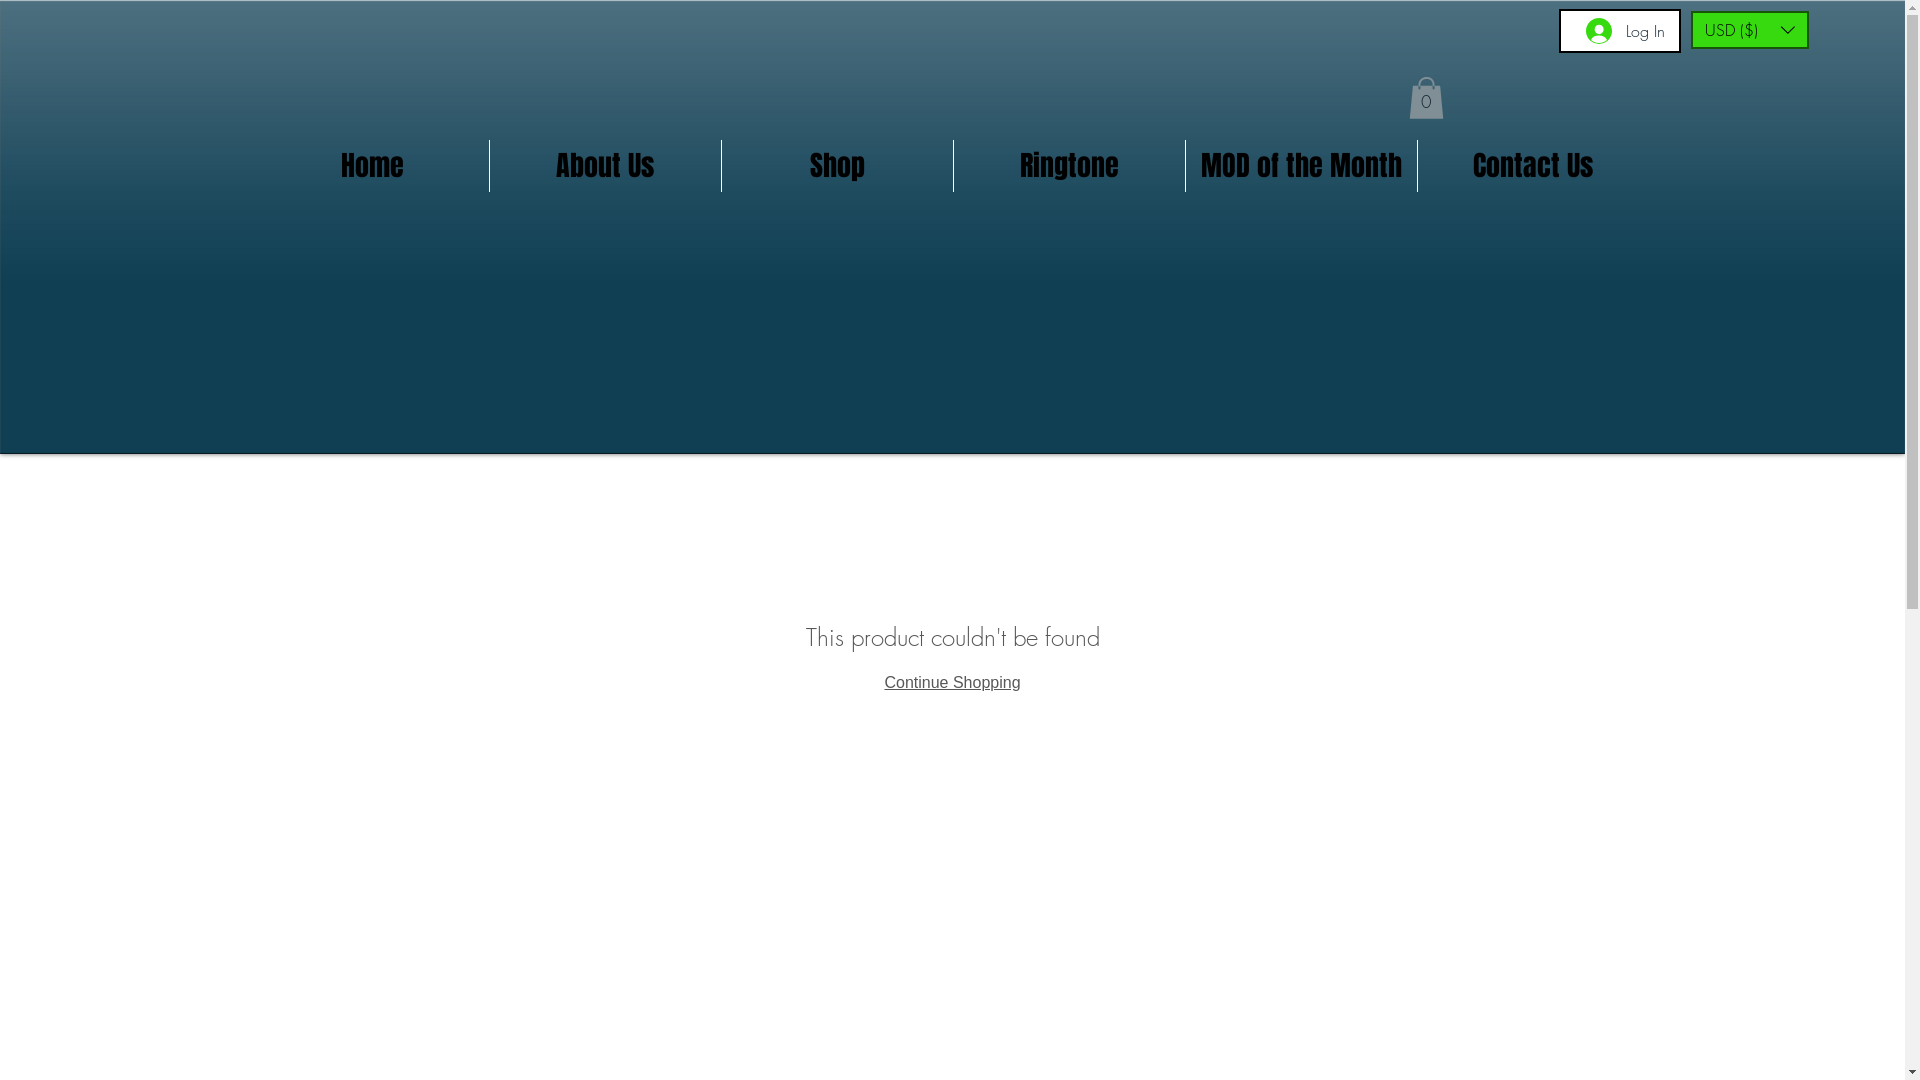  I want to click on Contact Us, so click(1534, 166).